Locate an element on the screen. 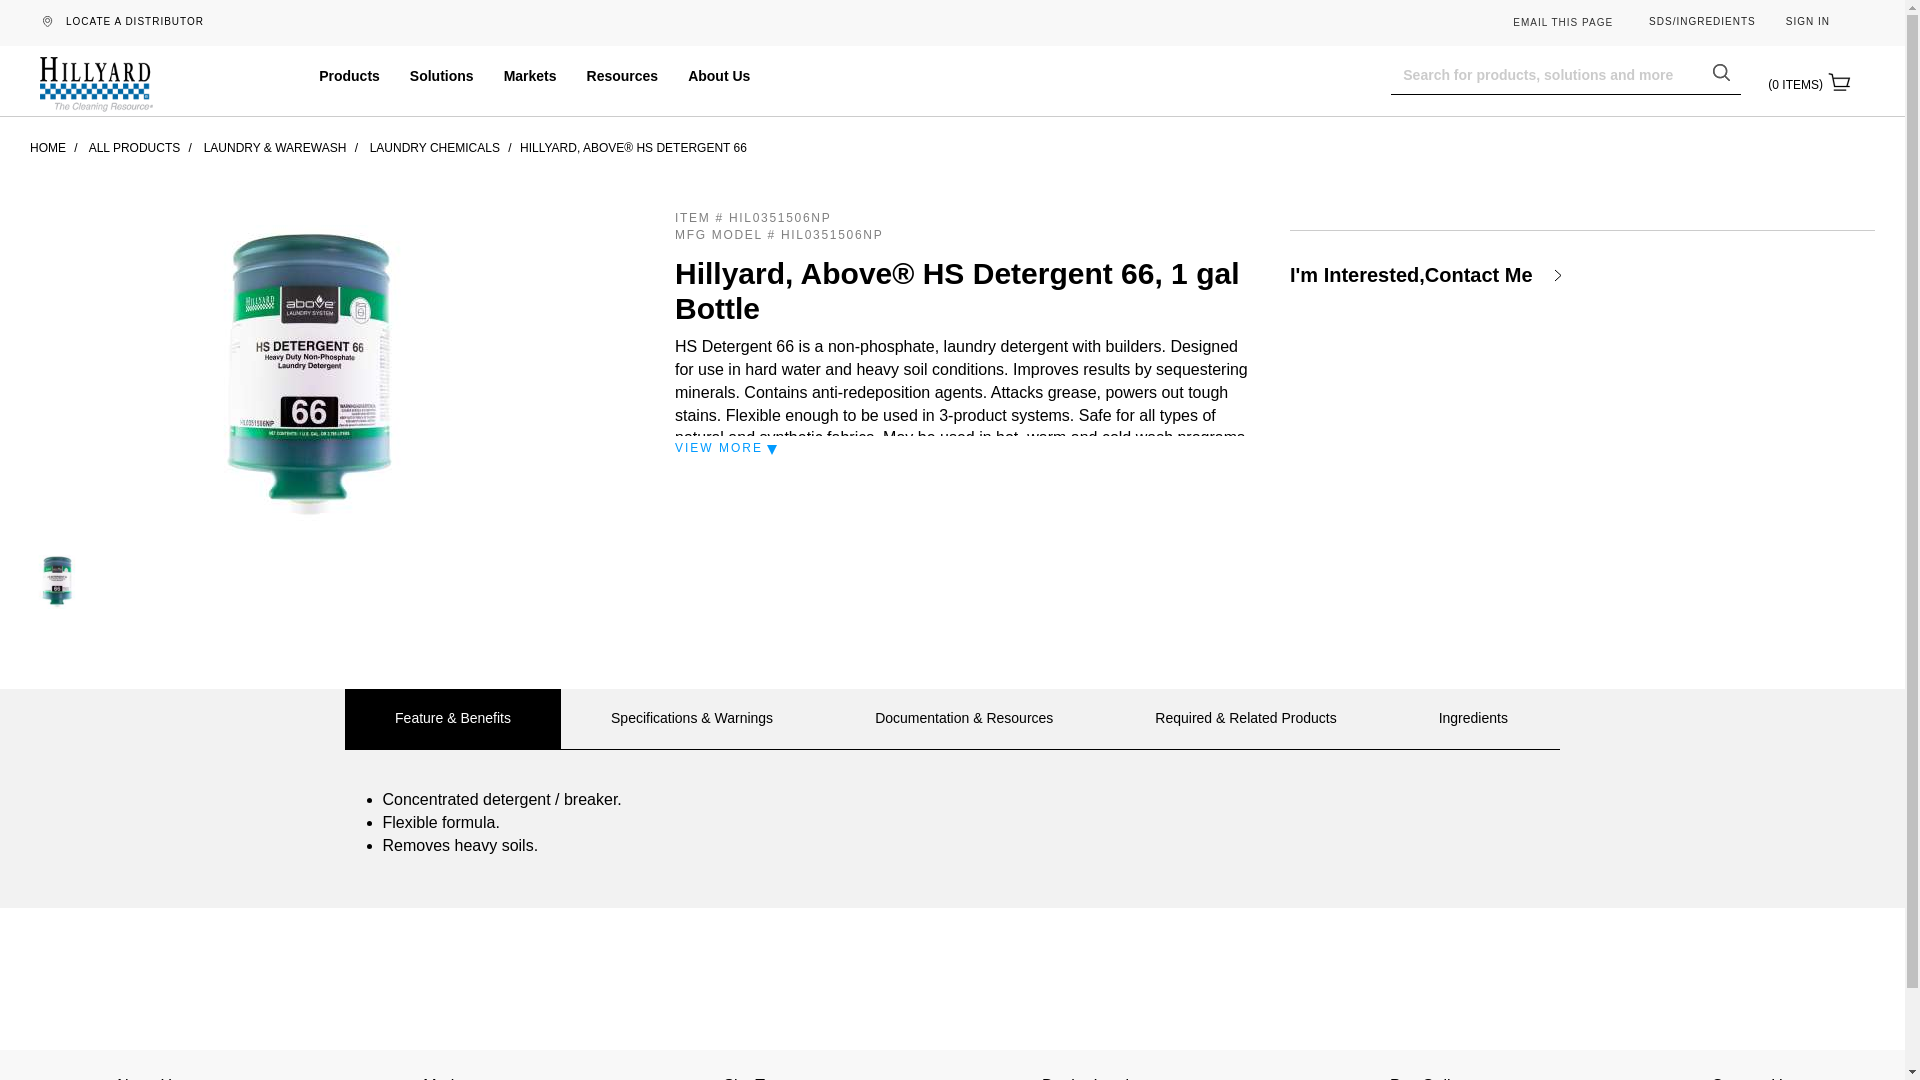  Hillyard The Cleaning Resource is located at coordinates (96, 86).